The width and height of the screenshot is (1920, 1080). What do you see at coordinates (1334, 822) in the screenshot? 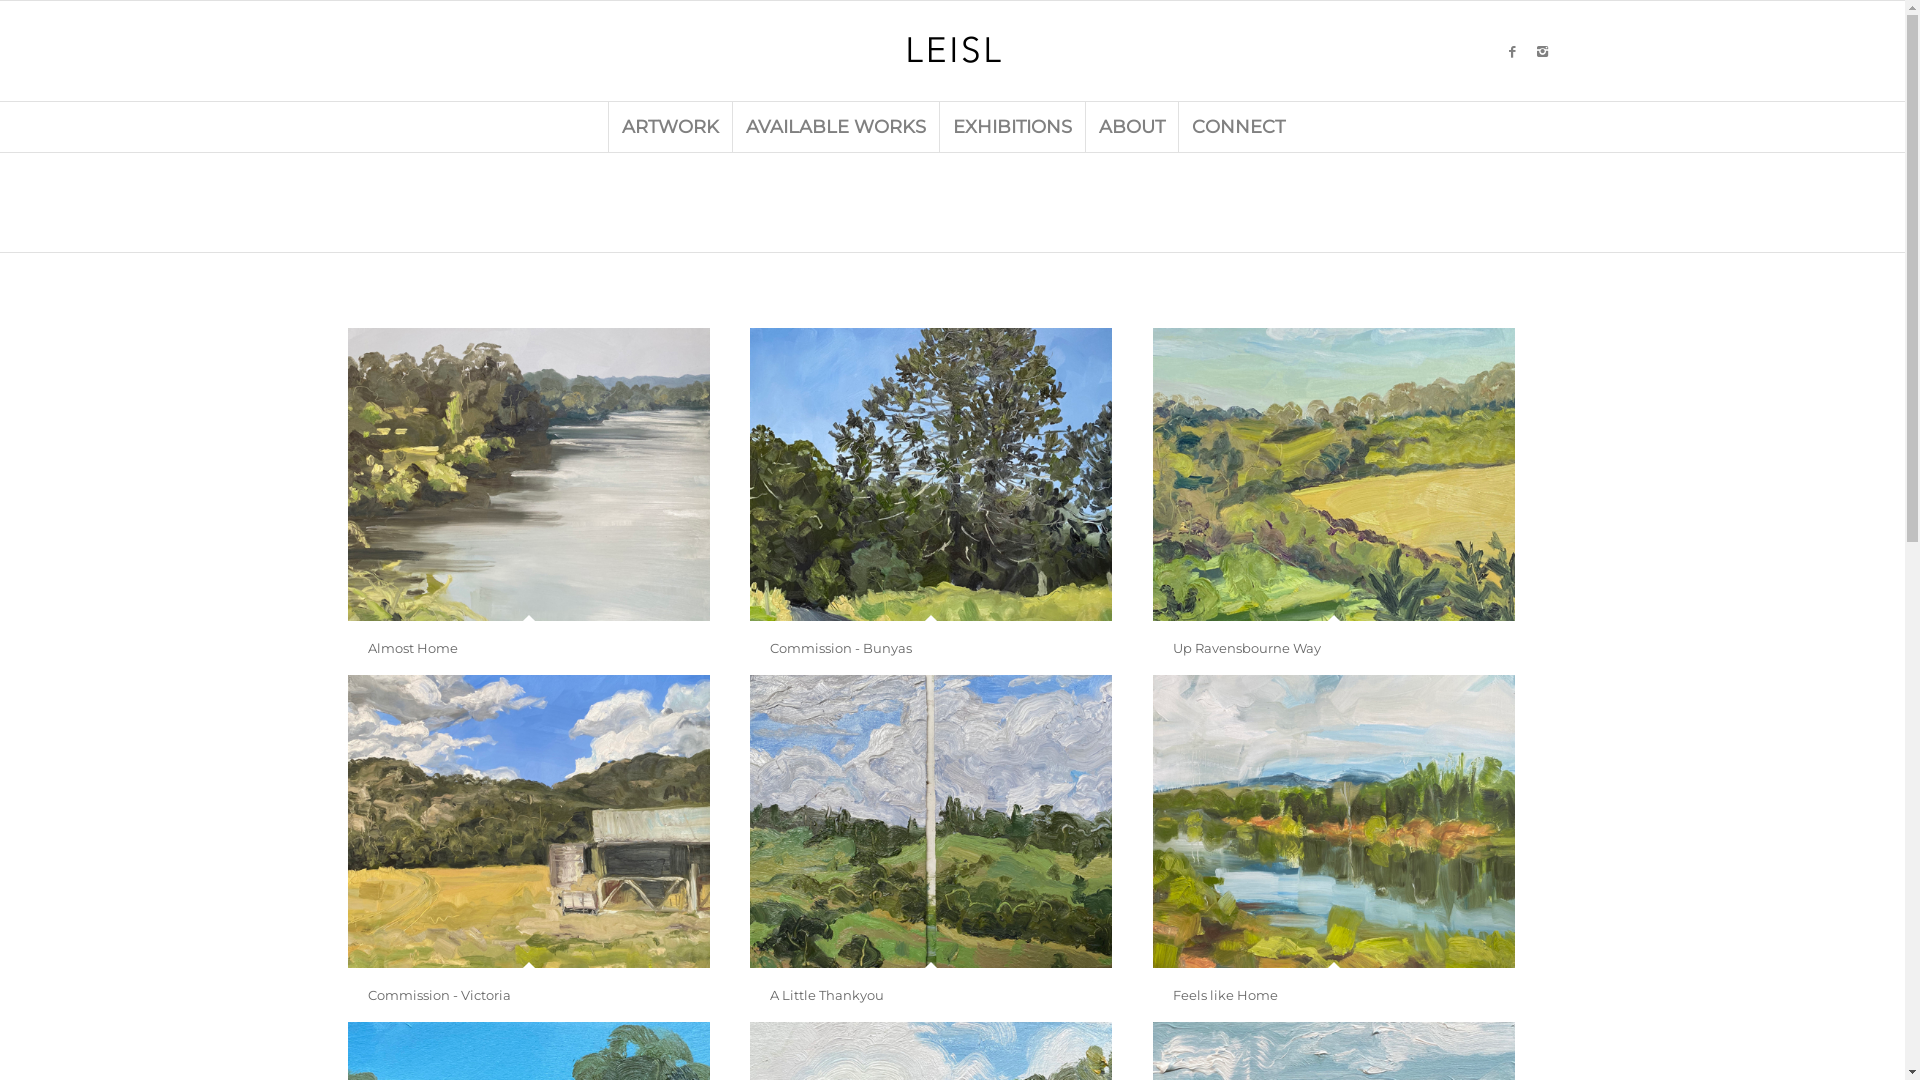
I see `Feels like Home` at bounding box center [1334, 822].